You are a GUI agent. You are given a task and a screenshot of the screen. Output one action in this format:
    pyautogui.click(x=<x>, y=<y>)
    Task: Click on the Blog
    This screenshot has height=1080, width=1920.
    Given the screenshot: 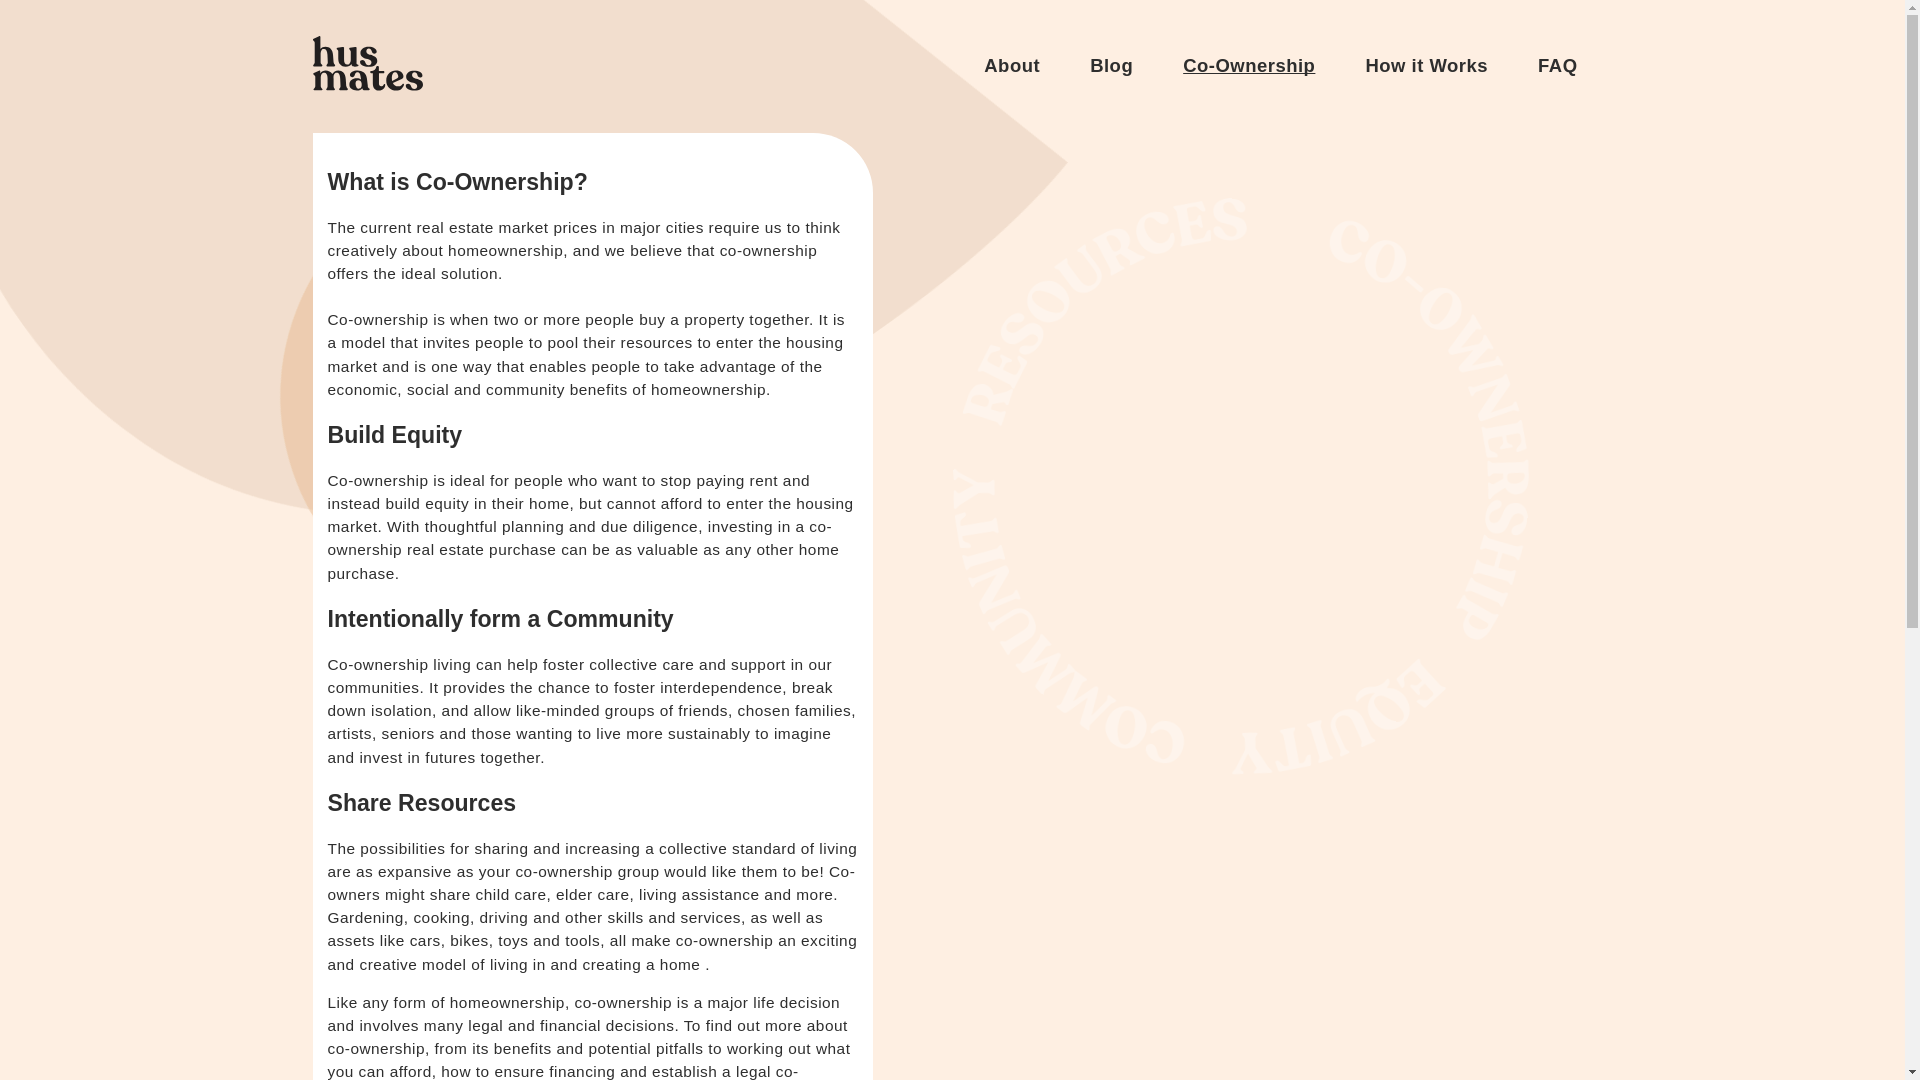 What is the action you would take?
    pyautogui.click(x=1111, y=65)
    